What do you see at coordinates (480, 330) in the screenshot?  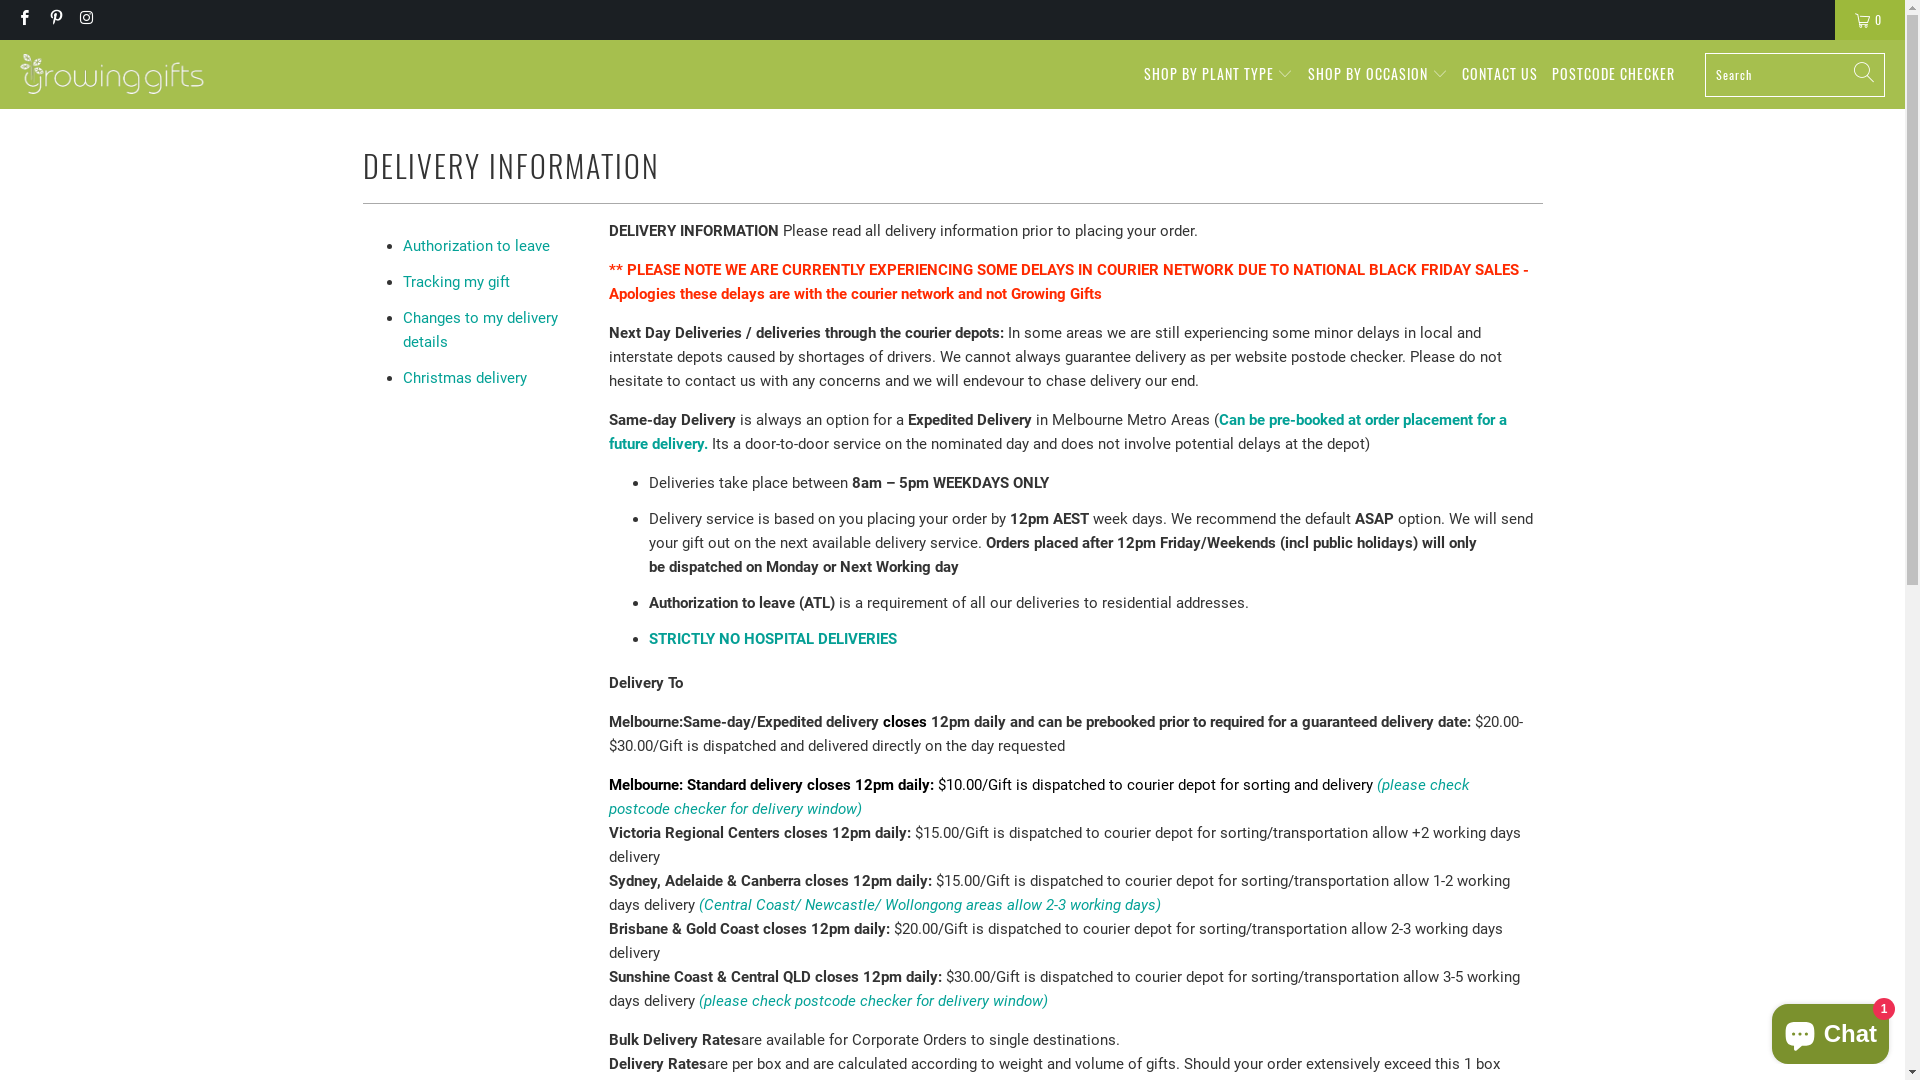 I see `Changes to my delivery details` at bounding box center [480, 330].